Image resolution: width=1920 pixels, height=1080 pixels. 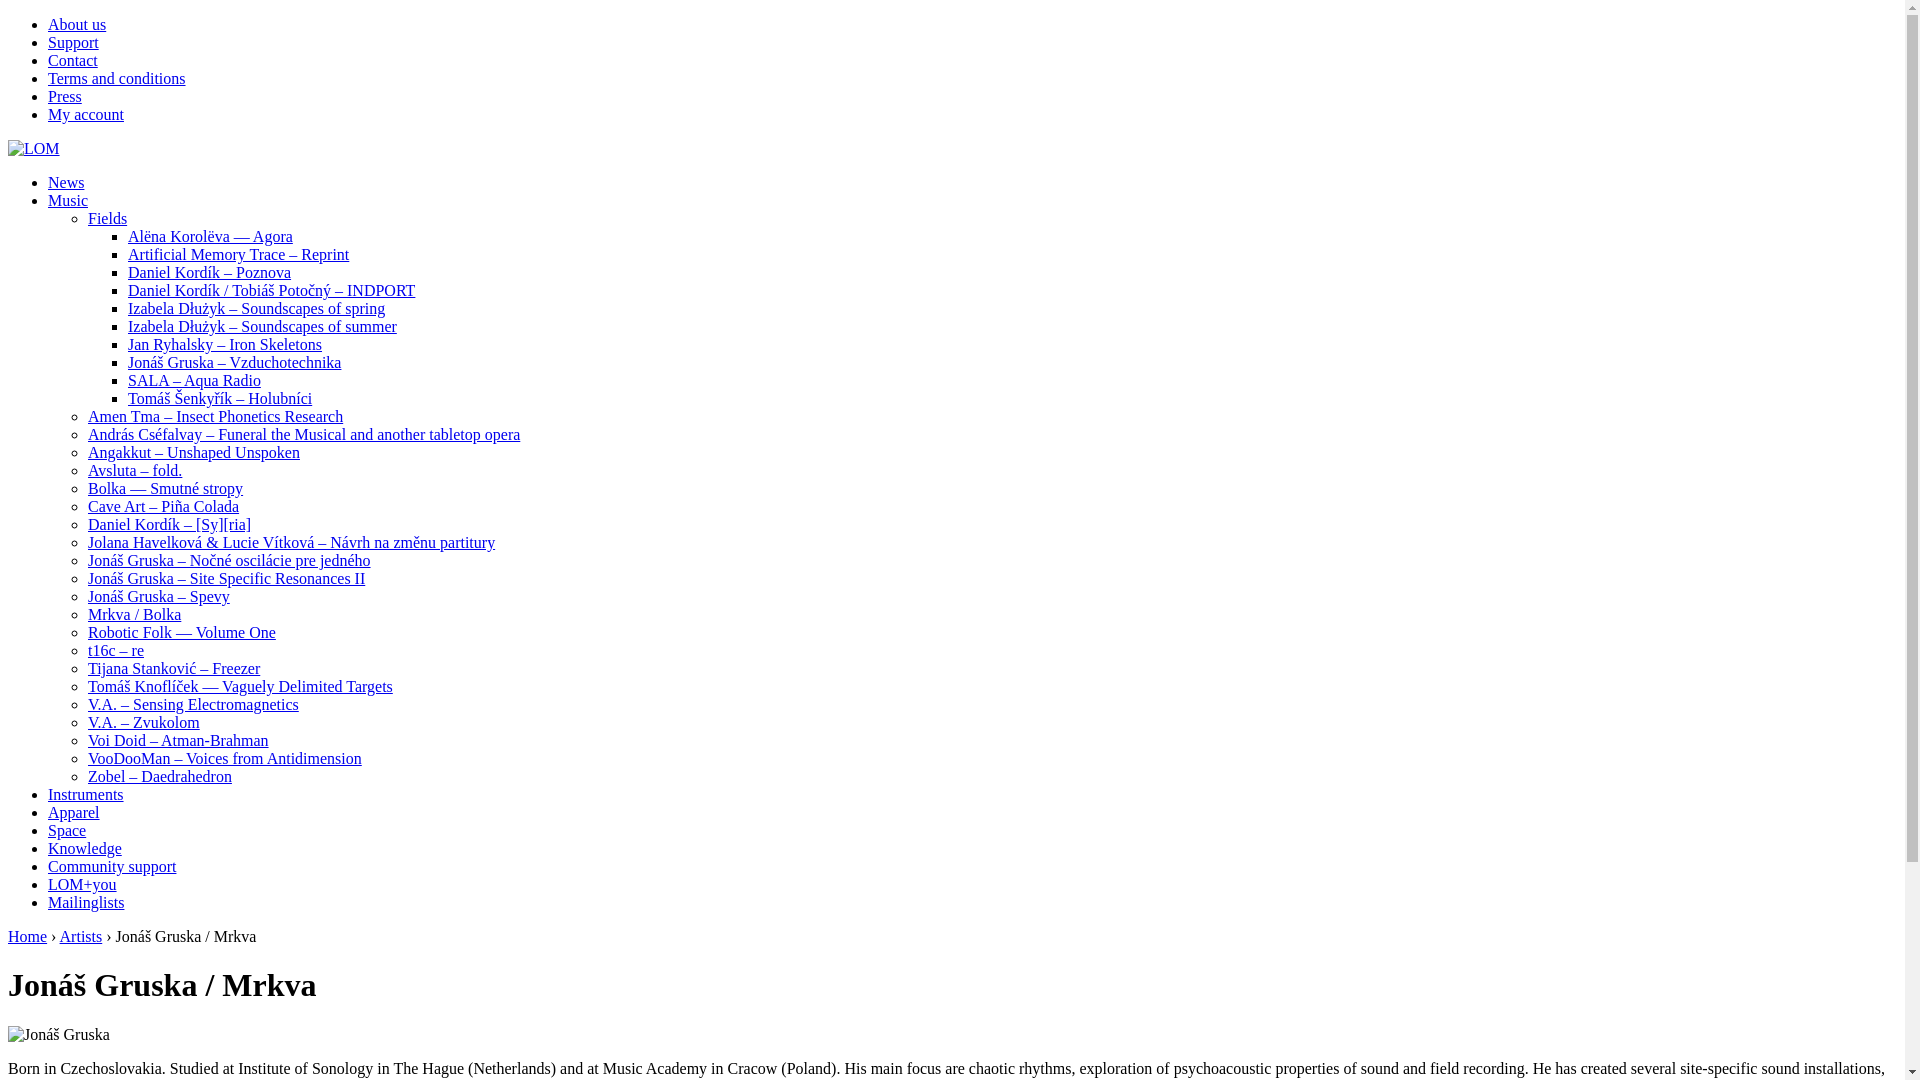 I want to click on LOM+you, so click(x=82, y=884).